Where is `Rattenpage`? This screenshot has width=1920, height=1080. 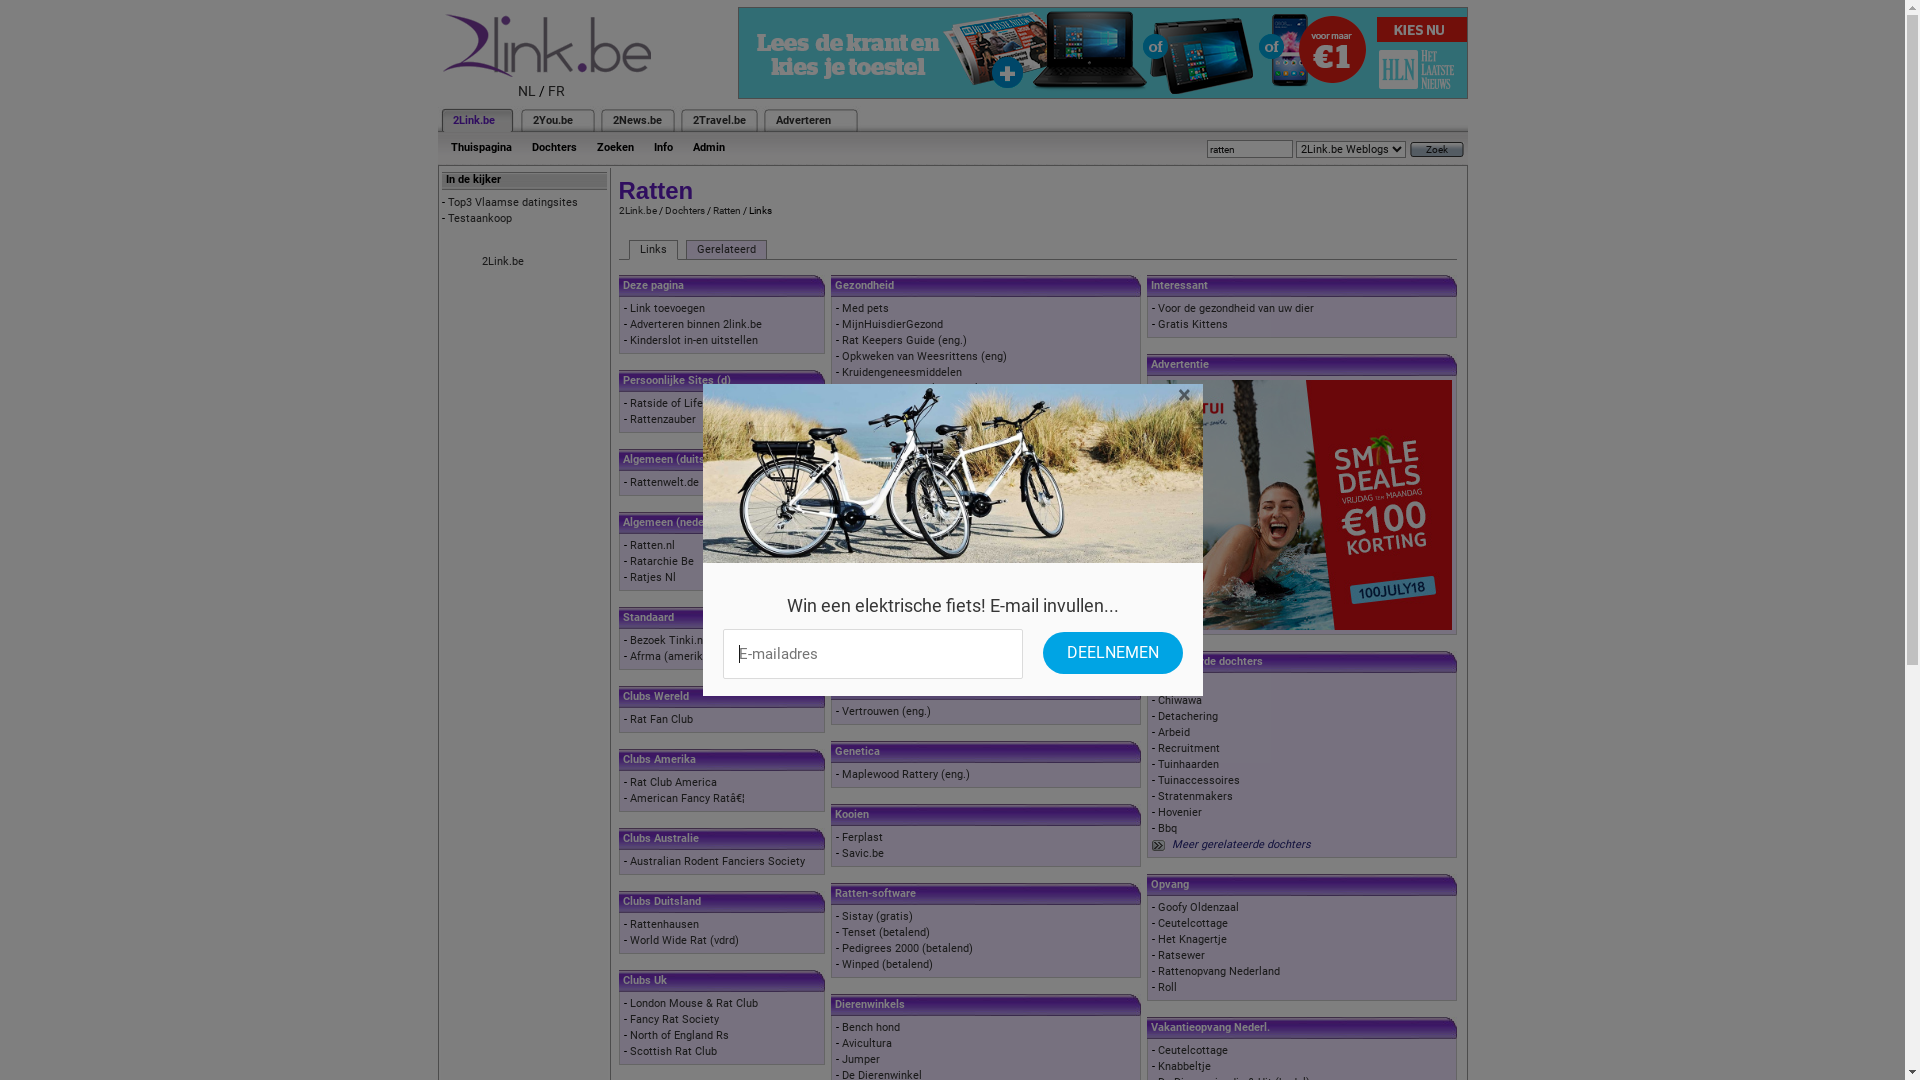 Rattenpage is located at coordinates (870, 515).